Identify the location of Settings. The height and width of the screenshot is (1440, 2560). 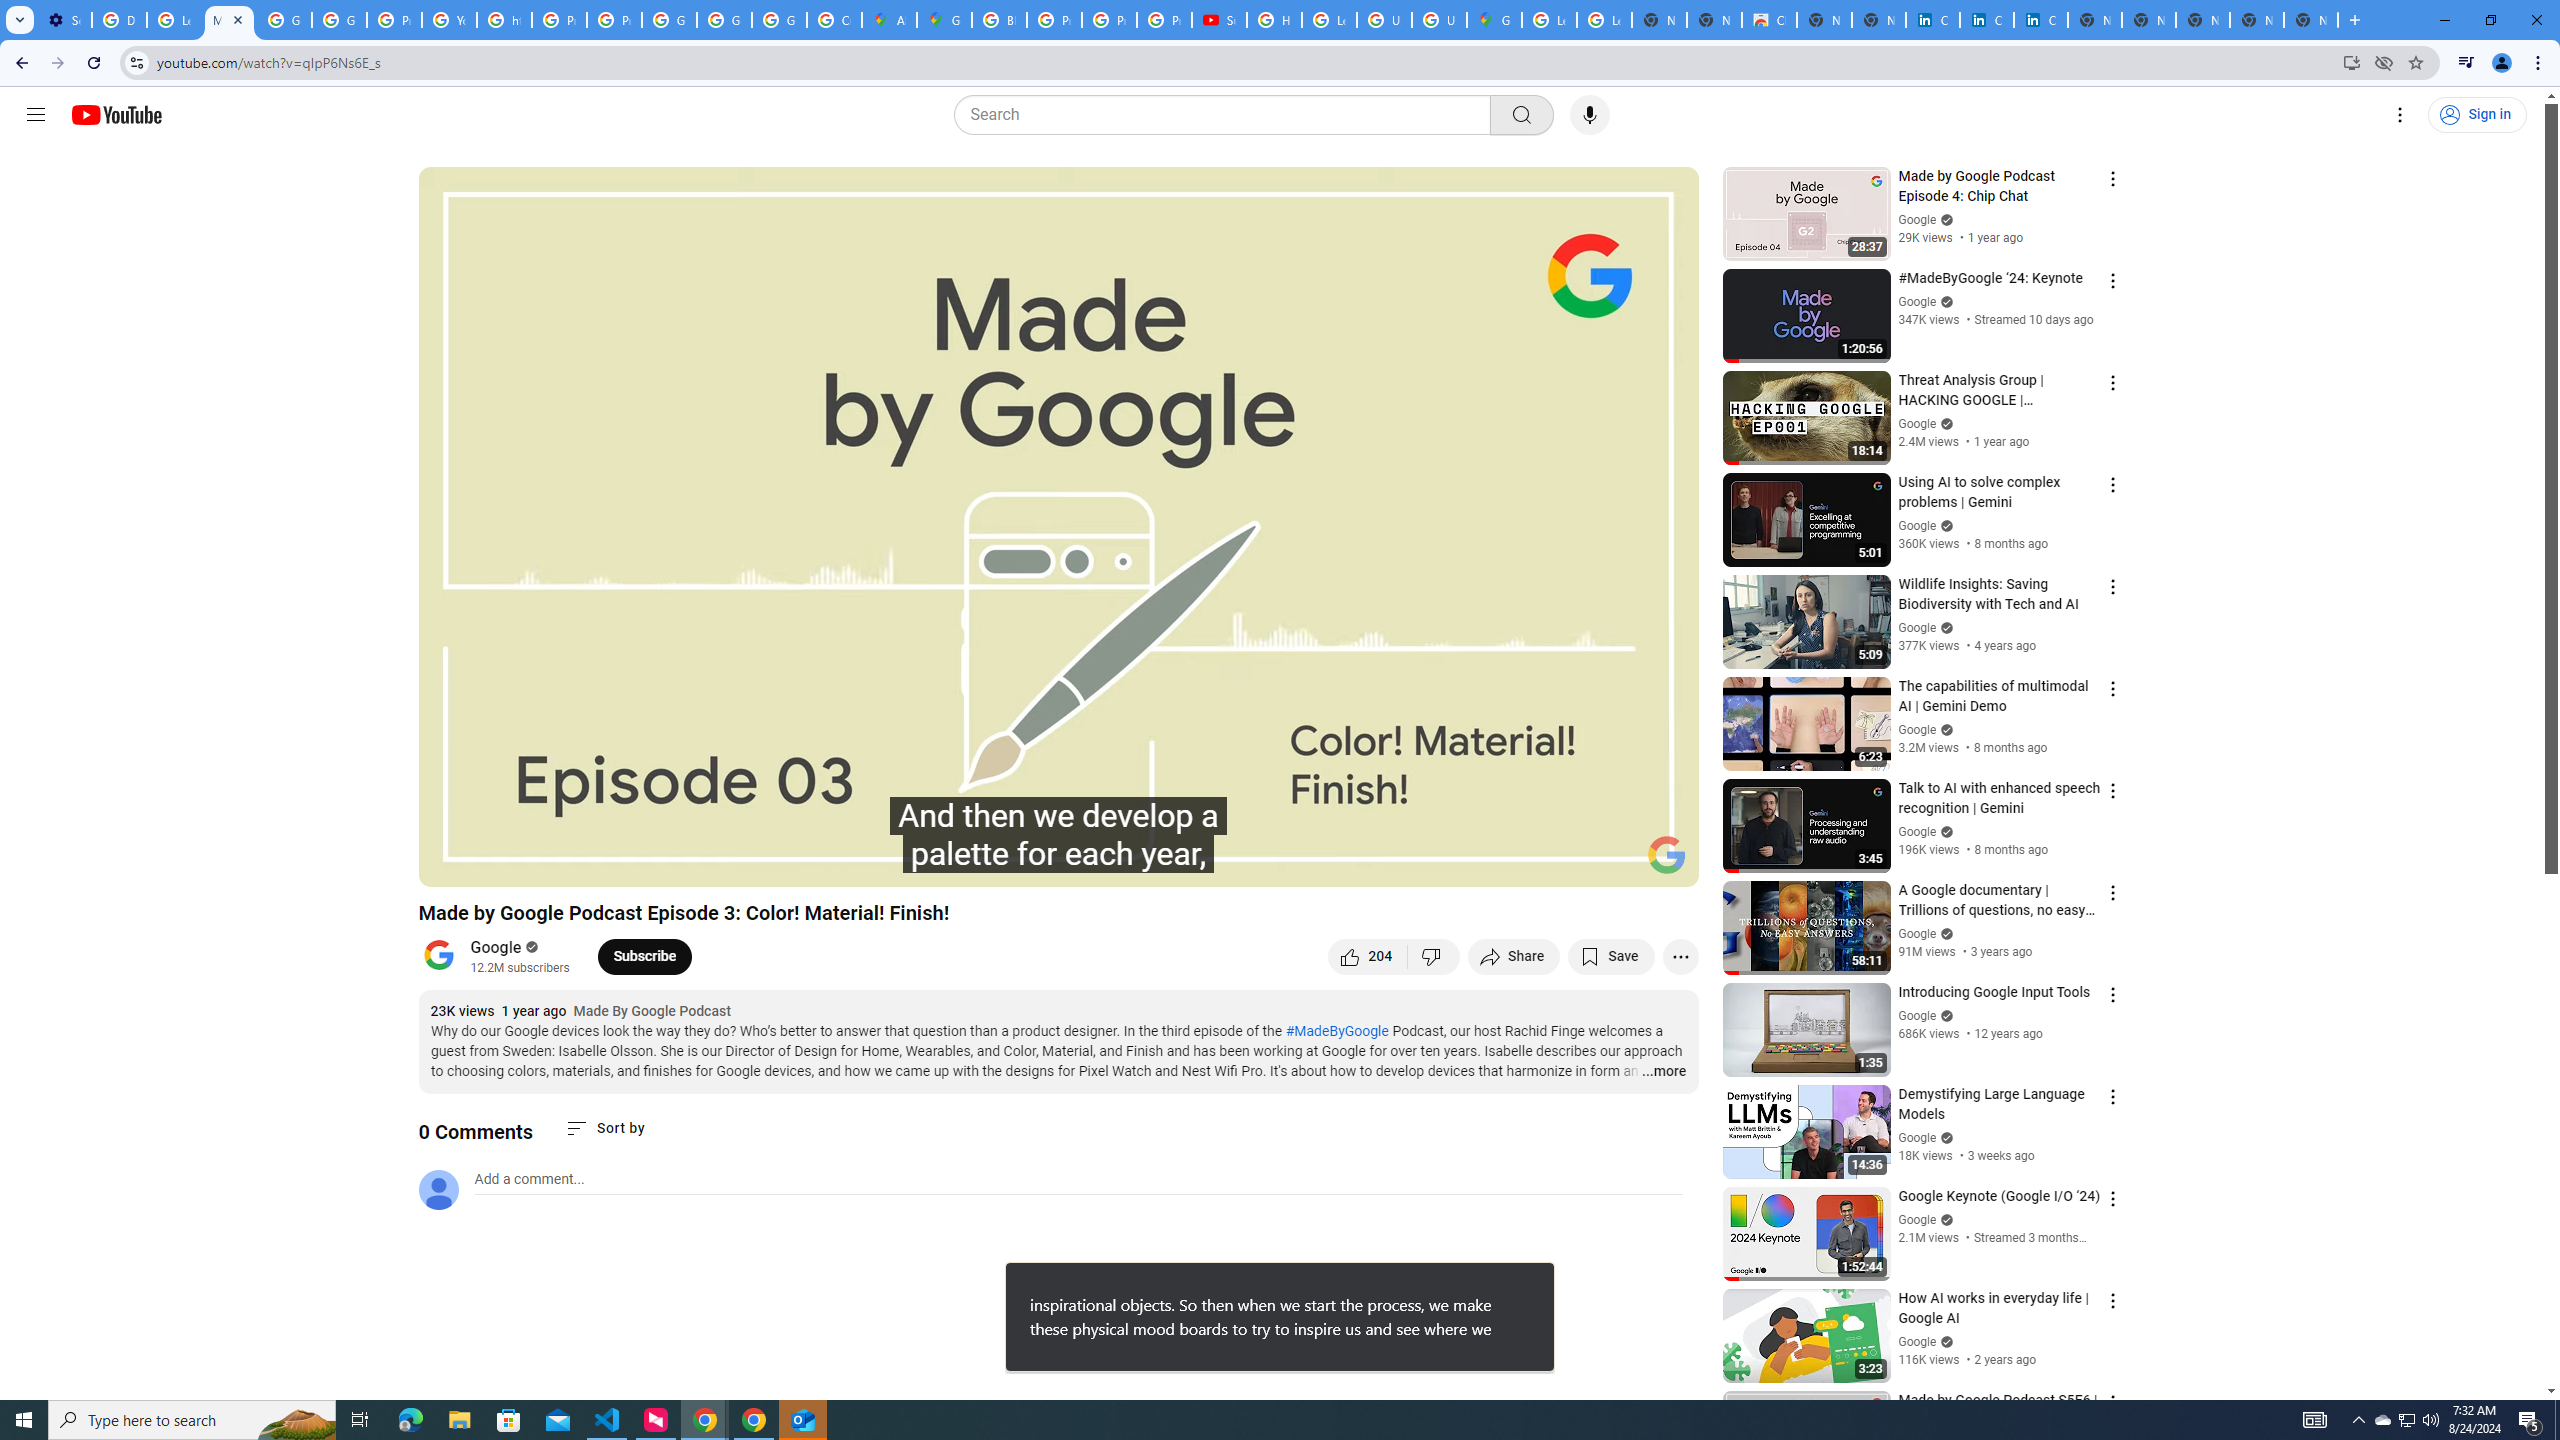
(1519, 863).